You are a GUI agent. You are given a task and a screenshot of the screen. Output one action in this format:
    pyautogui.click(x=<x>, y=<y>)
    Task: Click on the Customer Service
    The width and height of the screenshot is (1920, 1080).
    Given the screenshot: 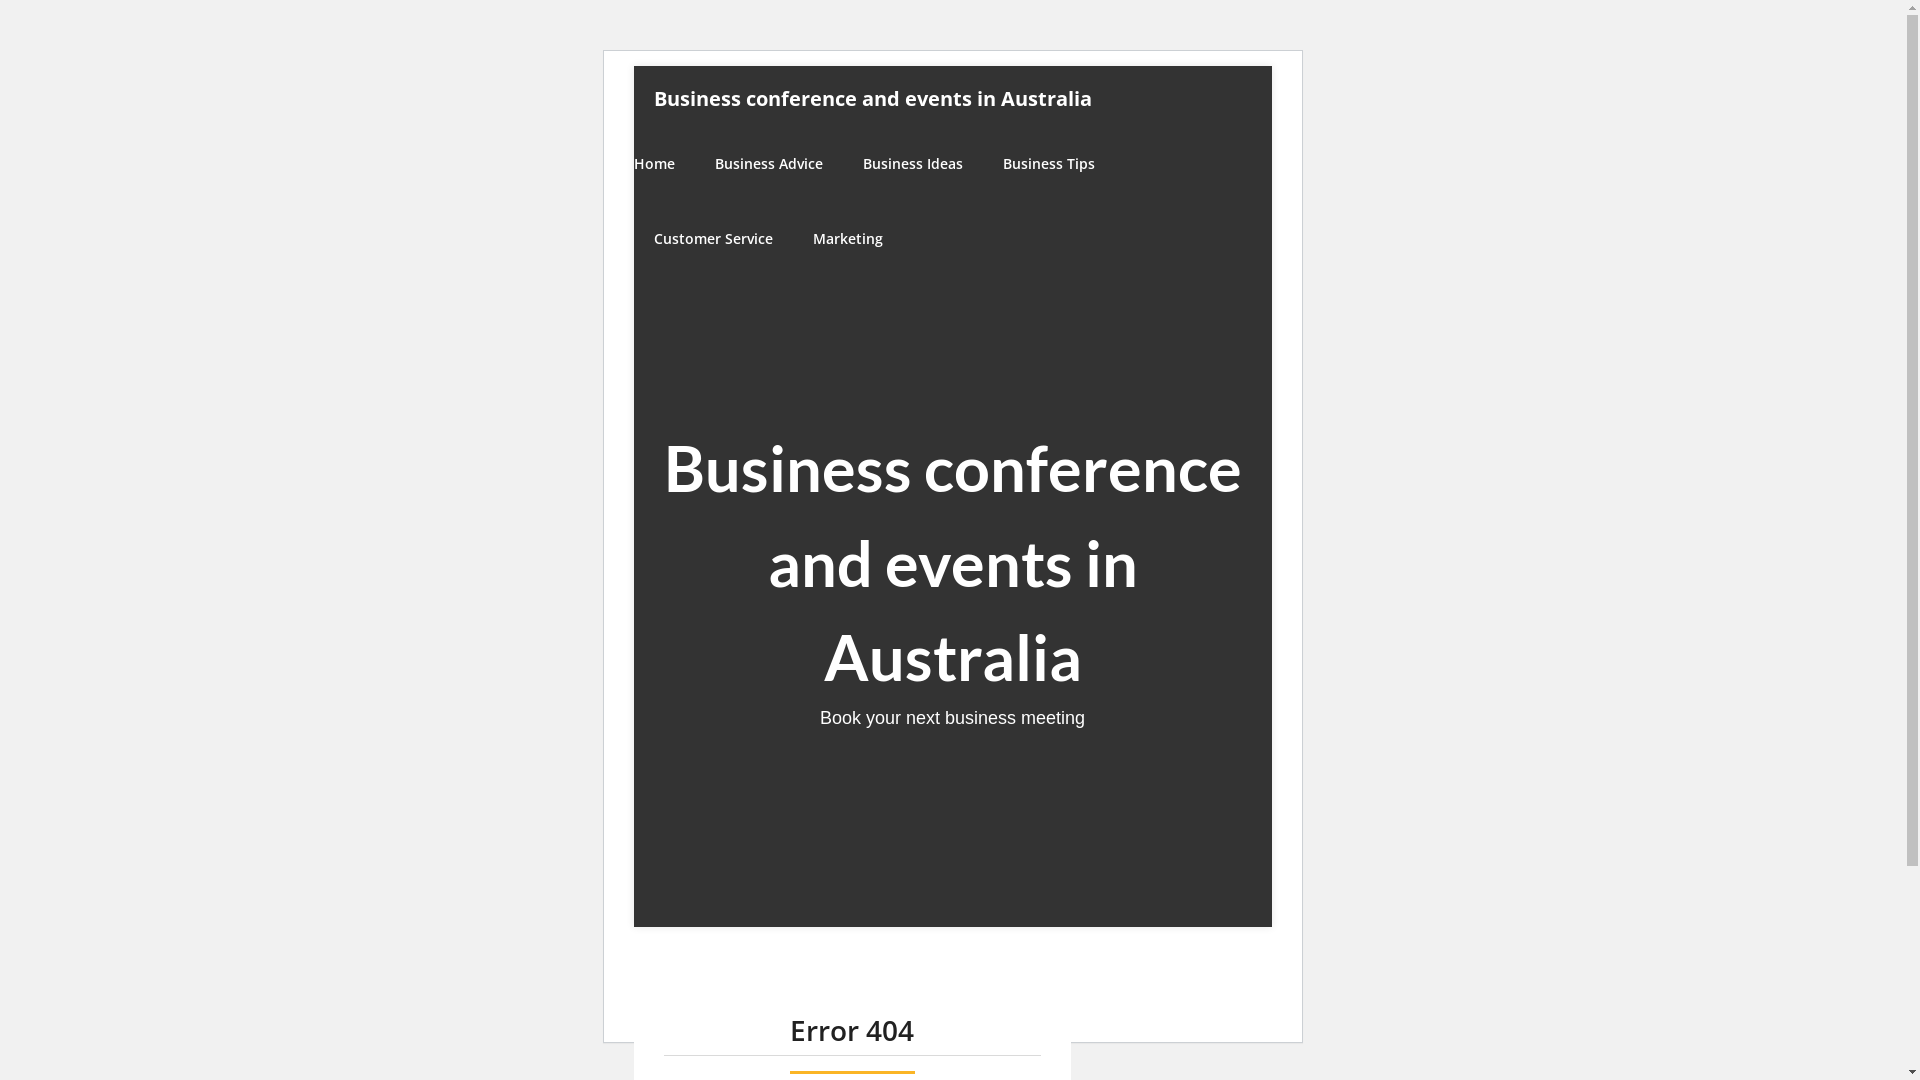 What is the action you would take?
    pyautogui.click(x=714, y=238)
    